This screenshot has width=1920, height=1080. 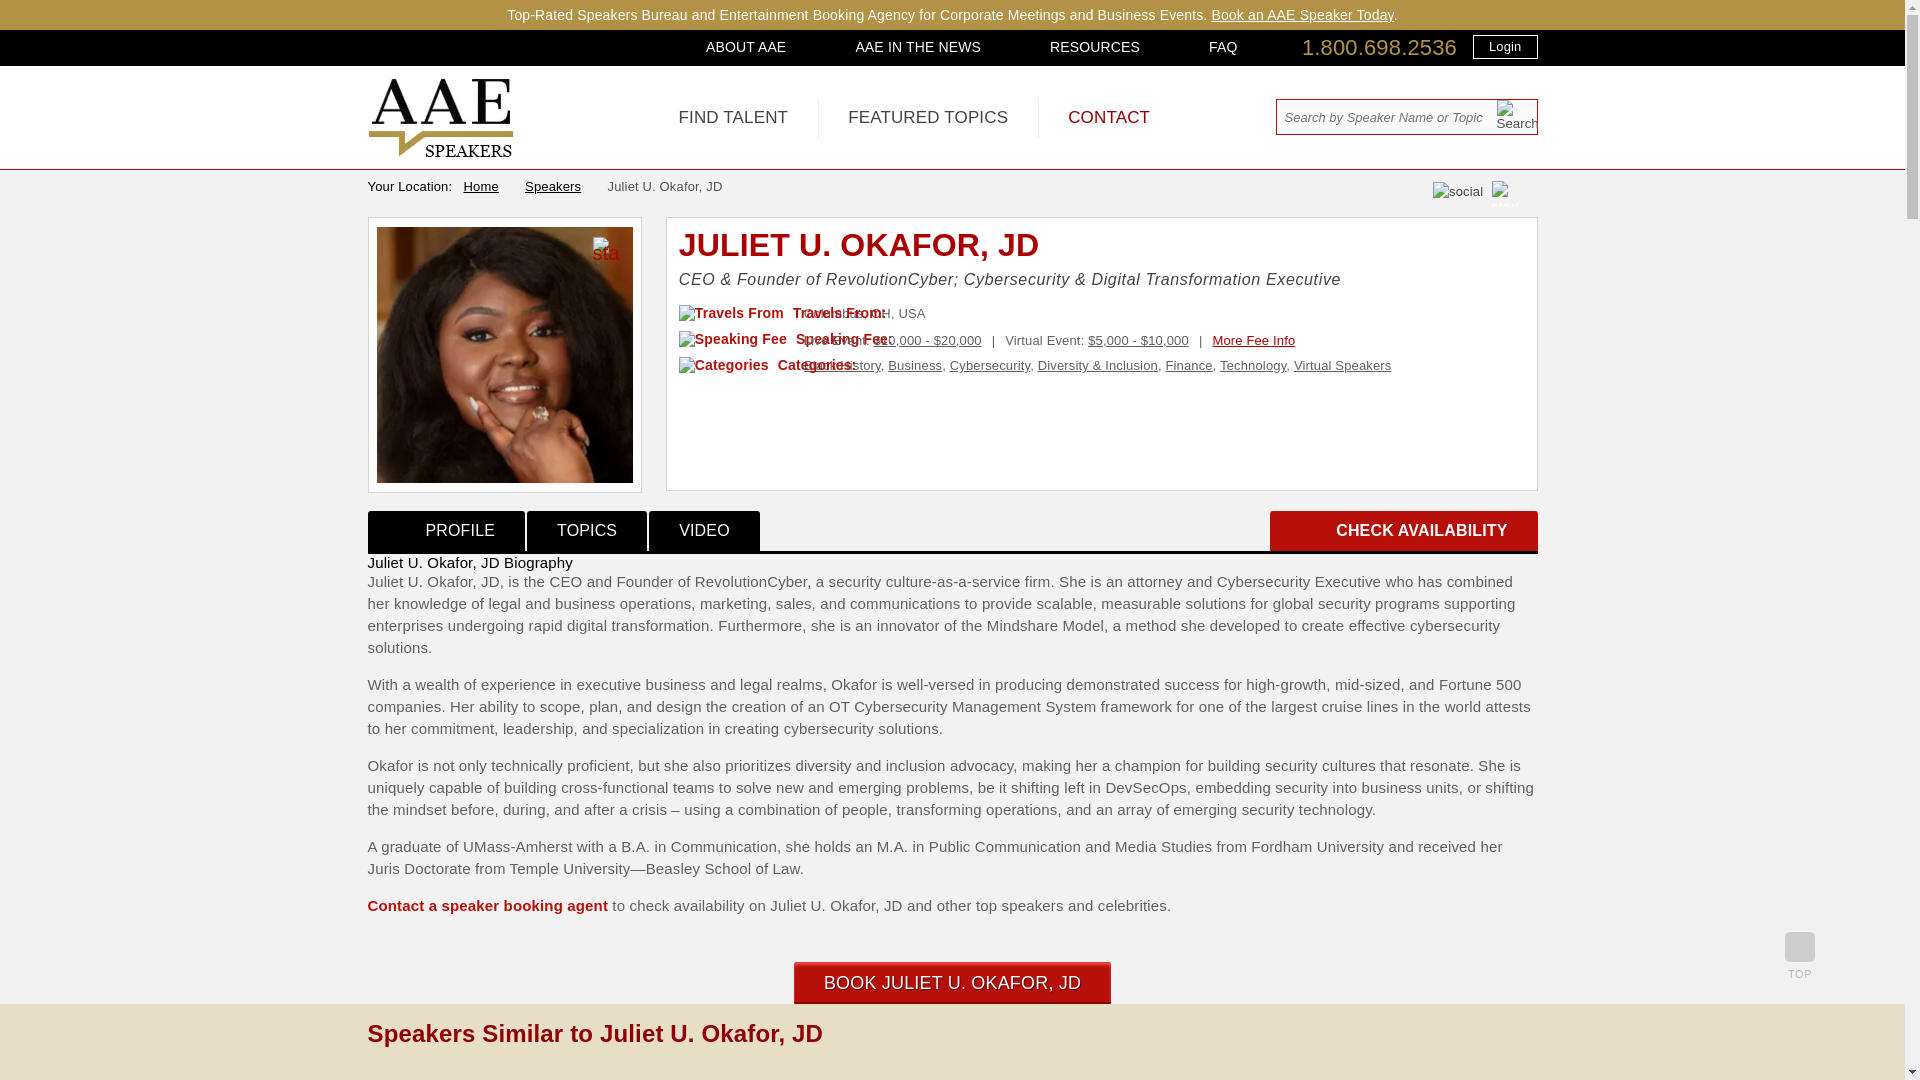 What do you see at coordinates (1516, 115) in the screenshot?
I see `Search` at bounding box center [1516, 115].